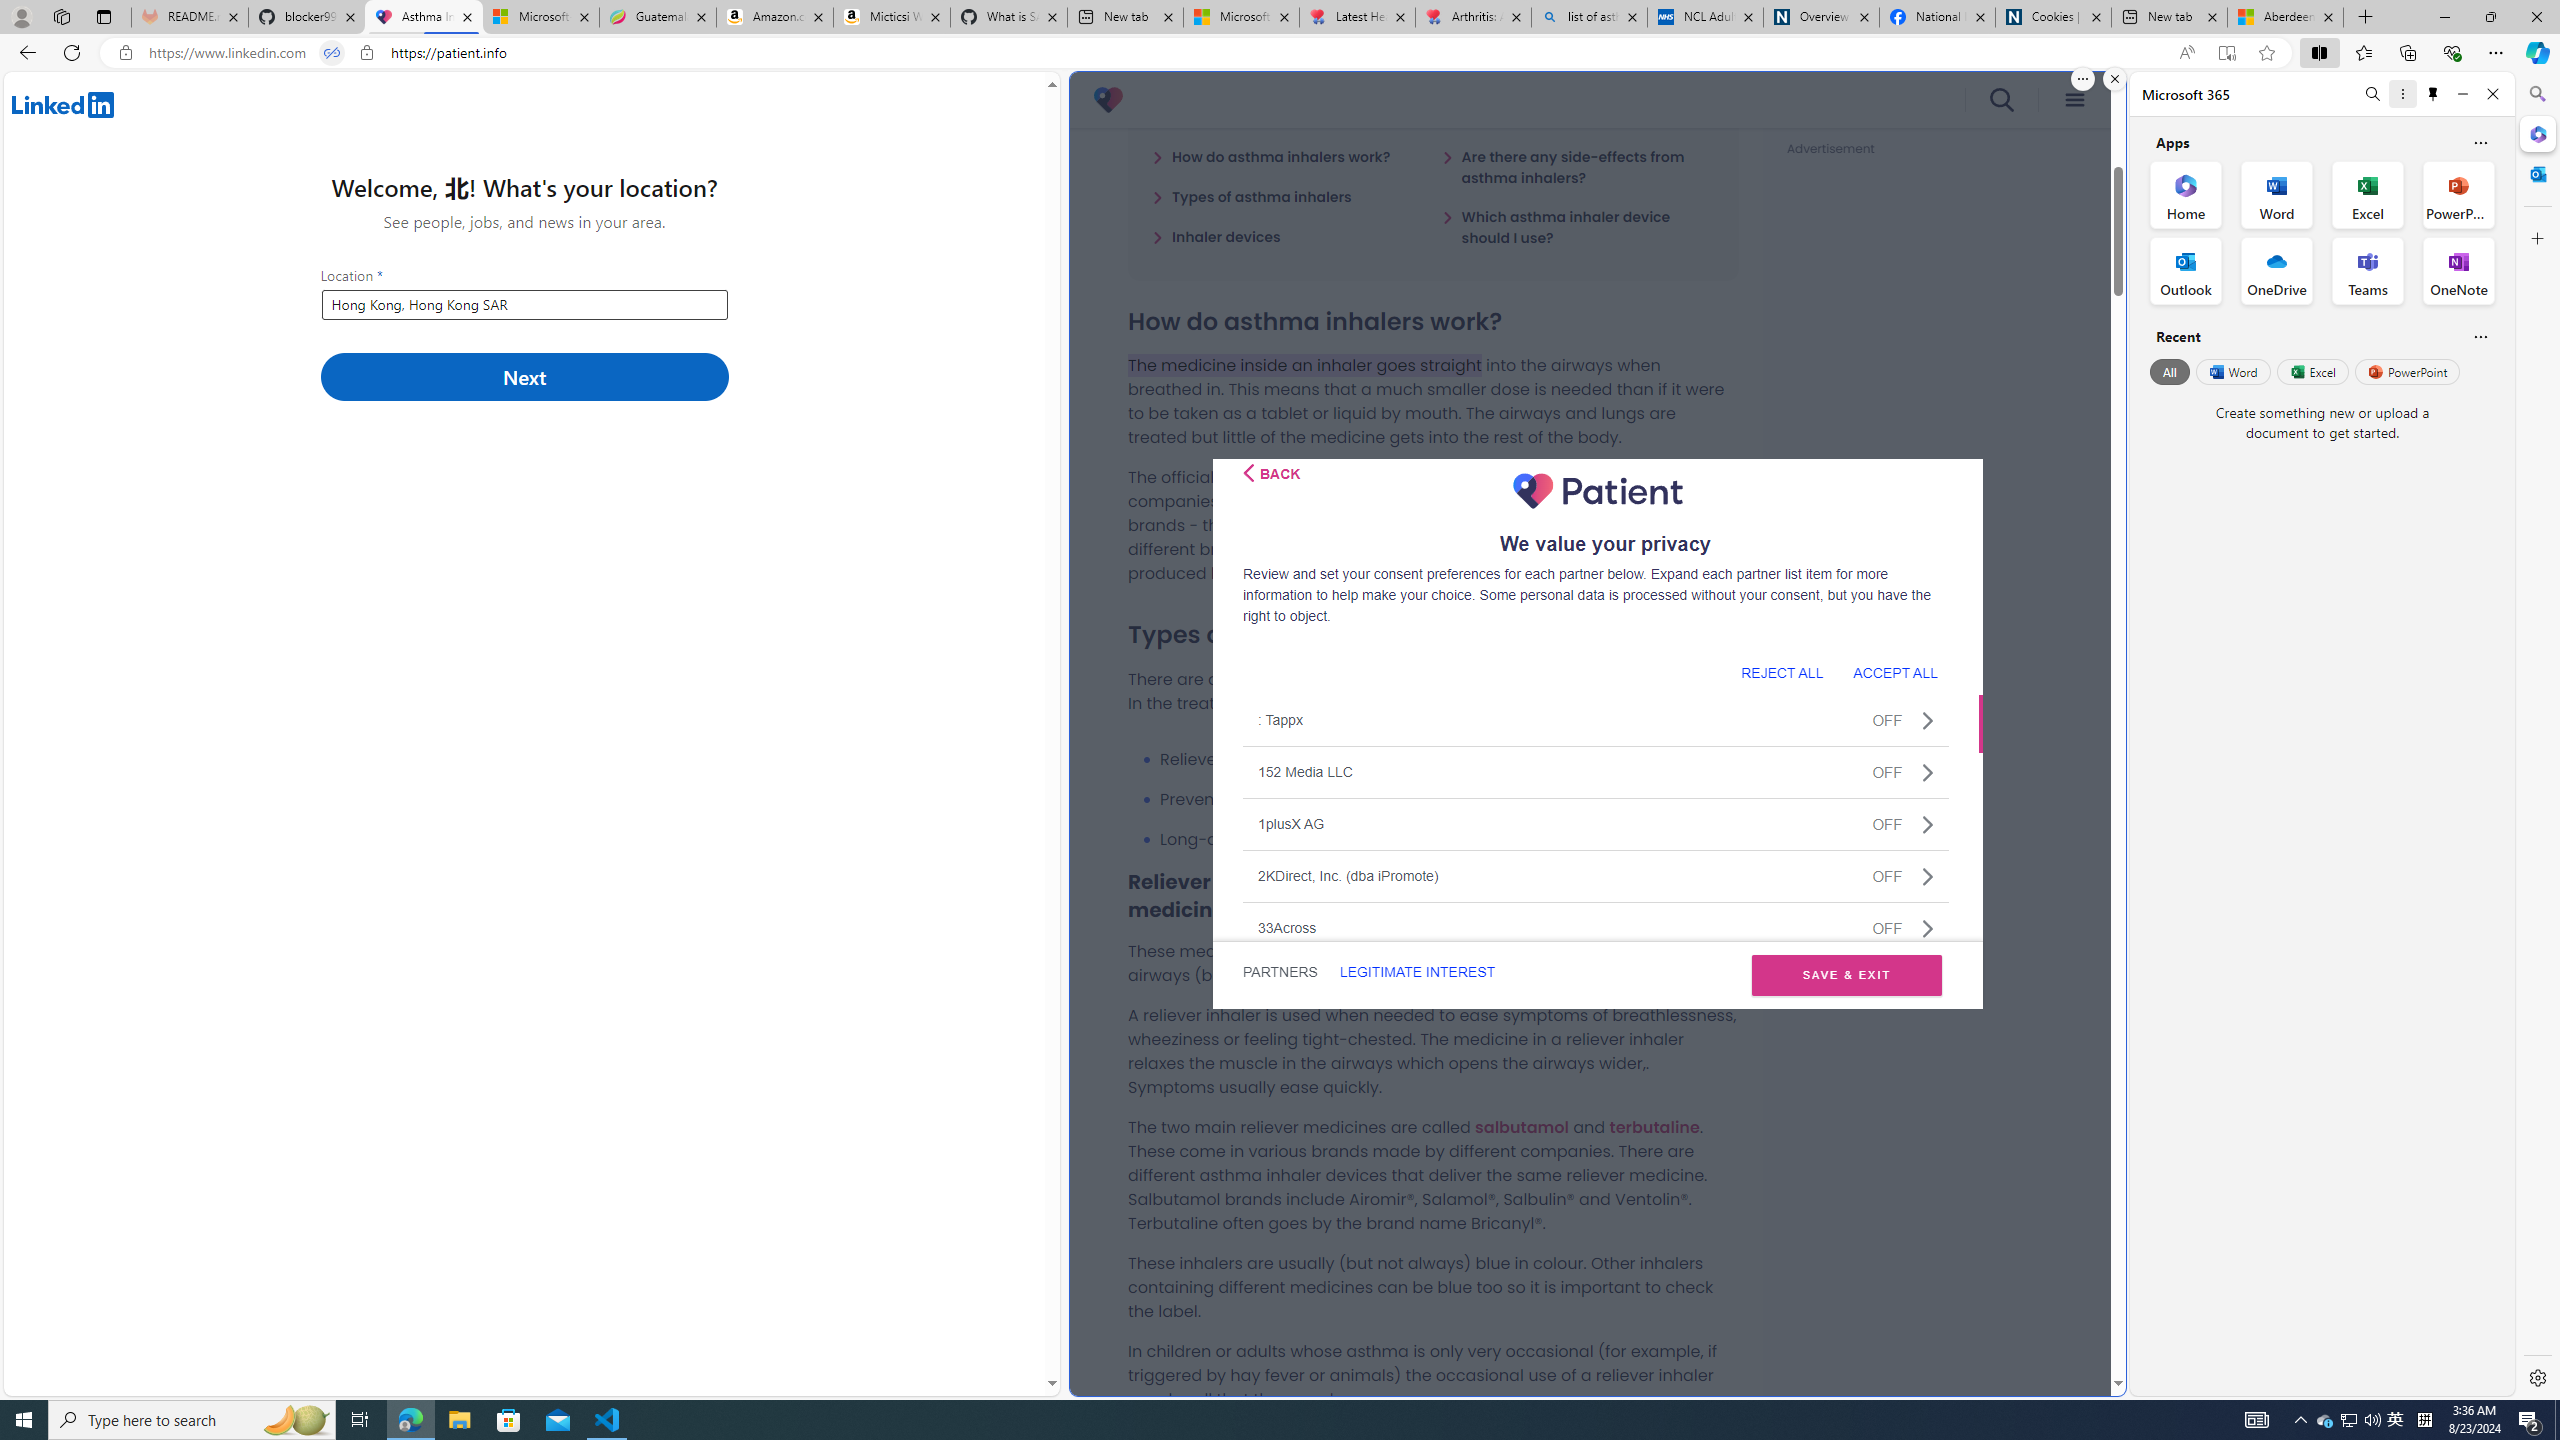  I want to click on 152 Media LLCOFF, so click(1596, 772).